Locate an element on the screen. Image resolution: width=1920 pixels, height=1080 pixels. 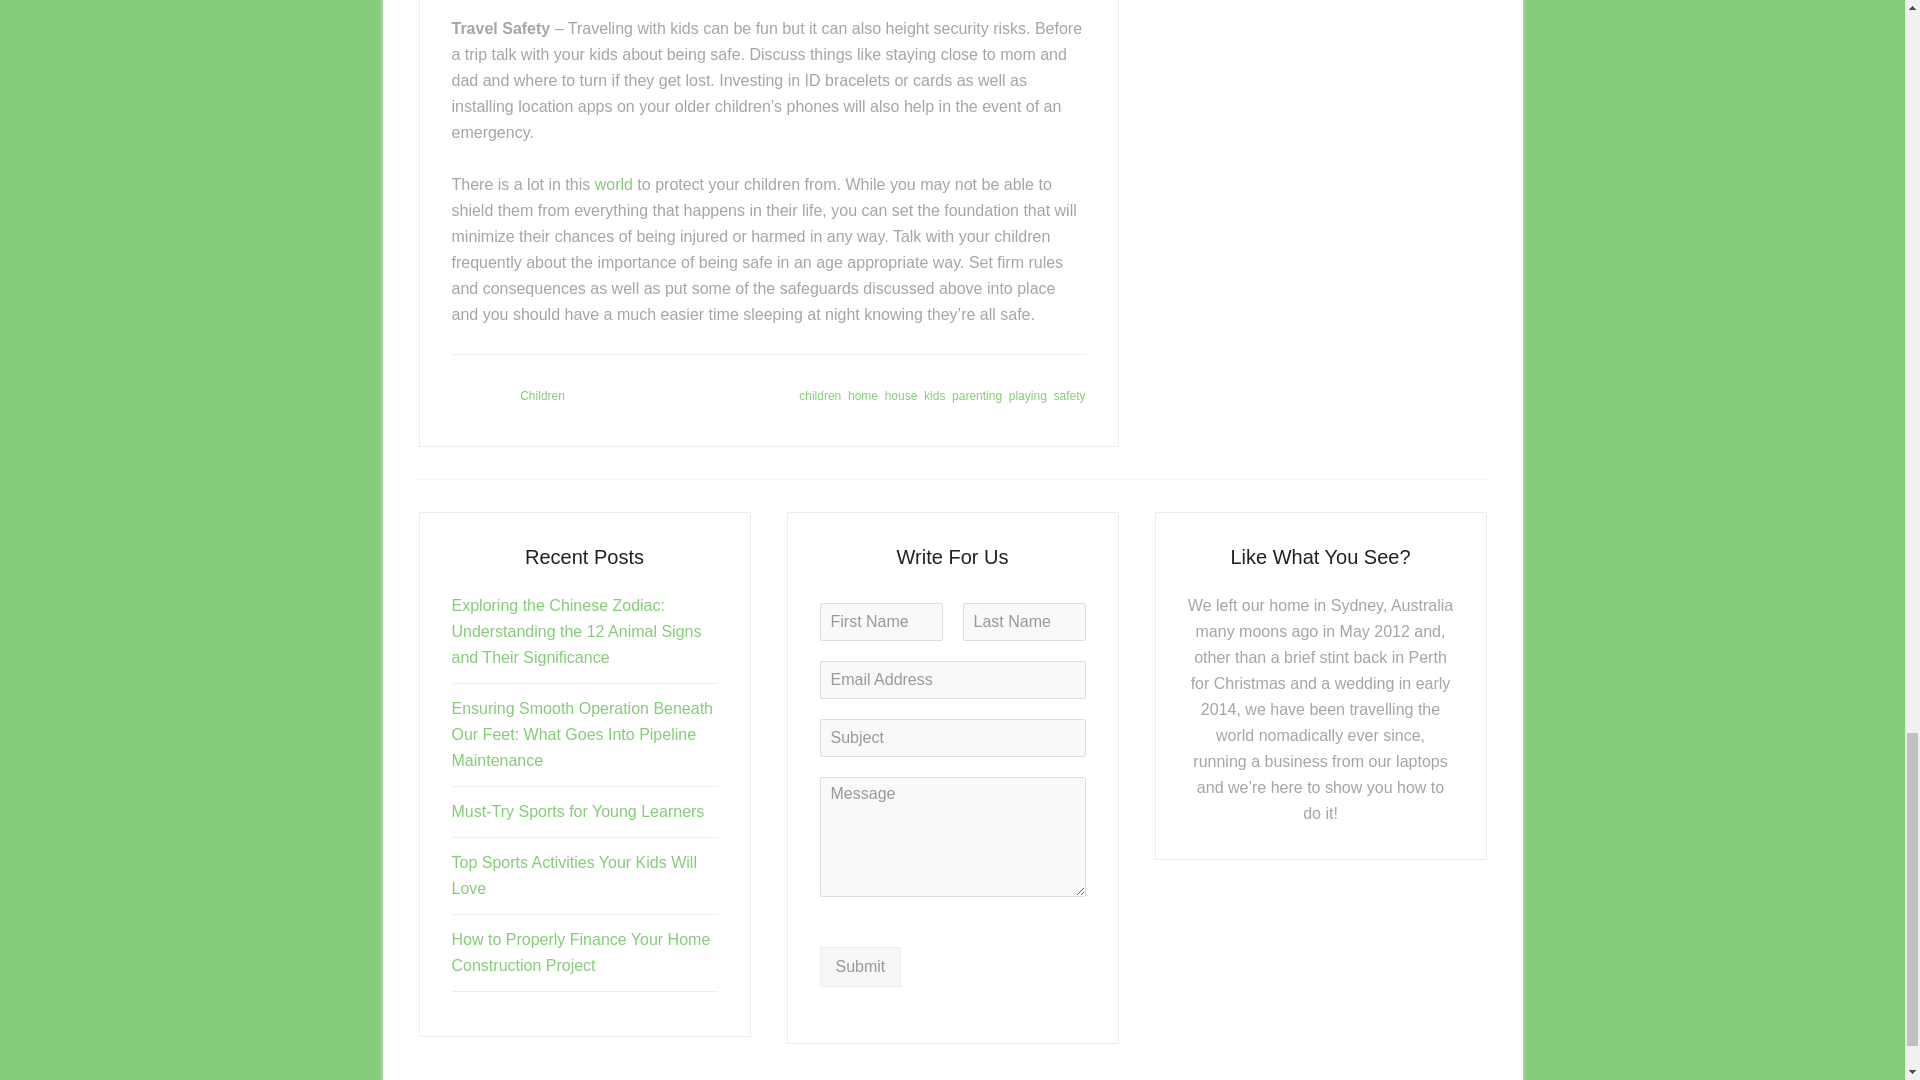
Top Sports Activities Your Kids Will Love is located at coordinates (574, 876).